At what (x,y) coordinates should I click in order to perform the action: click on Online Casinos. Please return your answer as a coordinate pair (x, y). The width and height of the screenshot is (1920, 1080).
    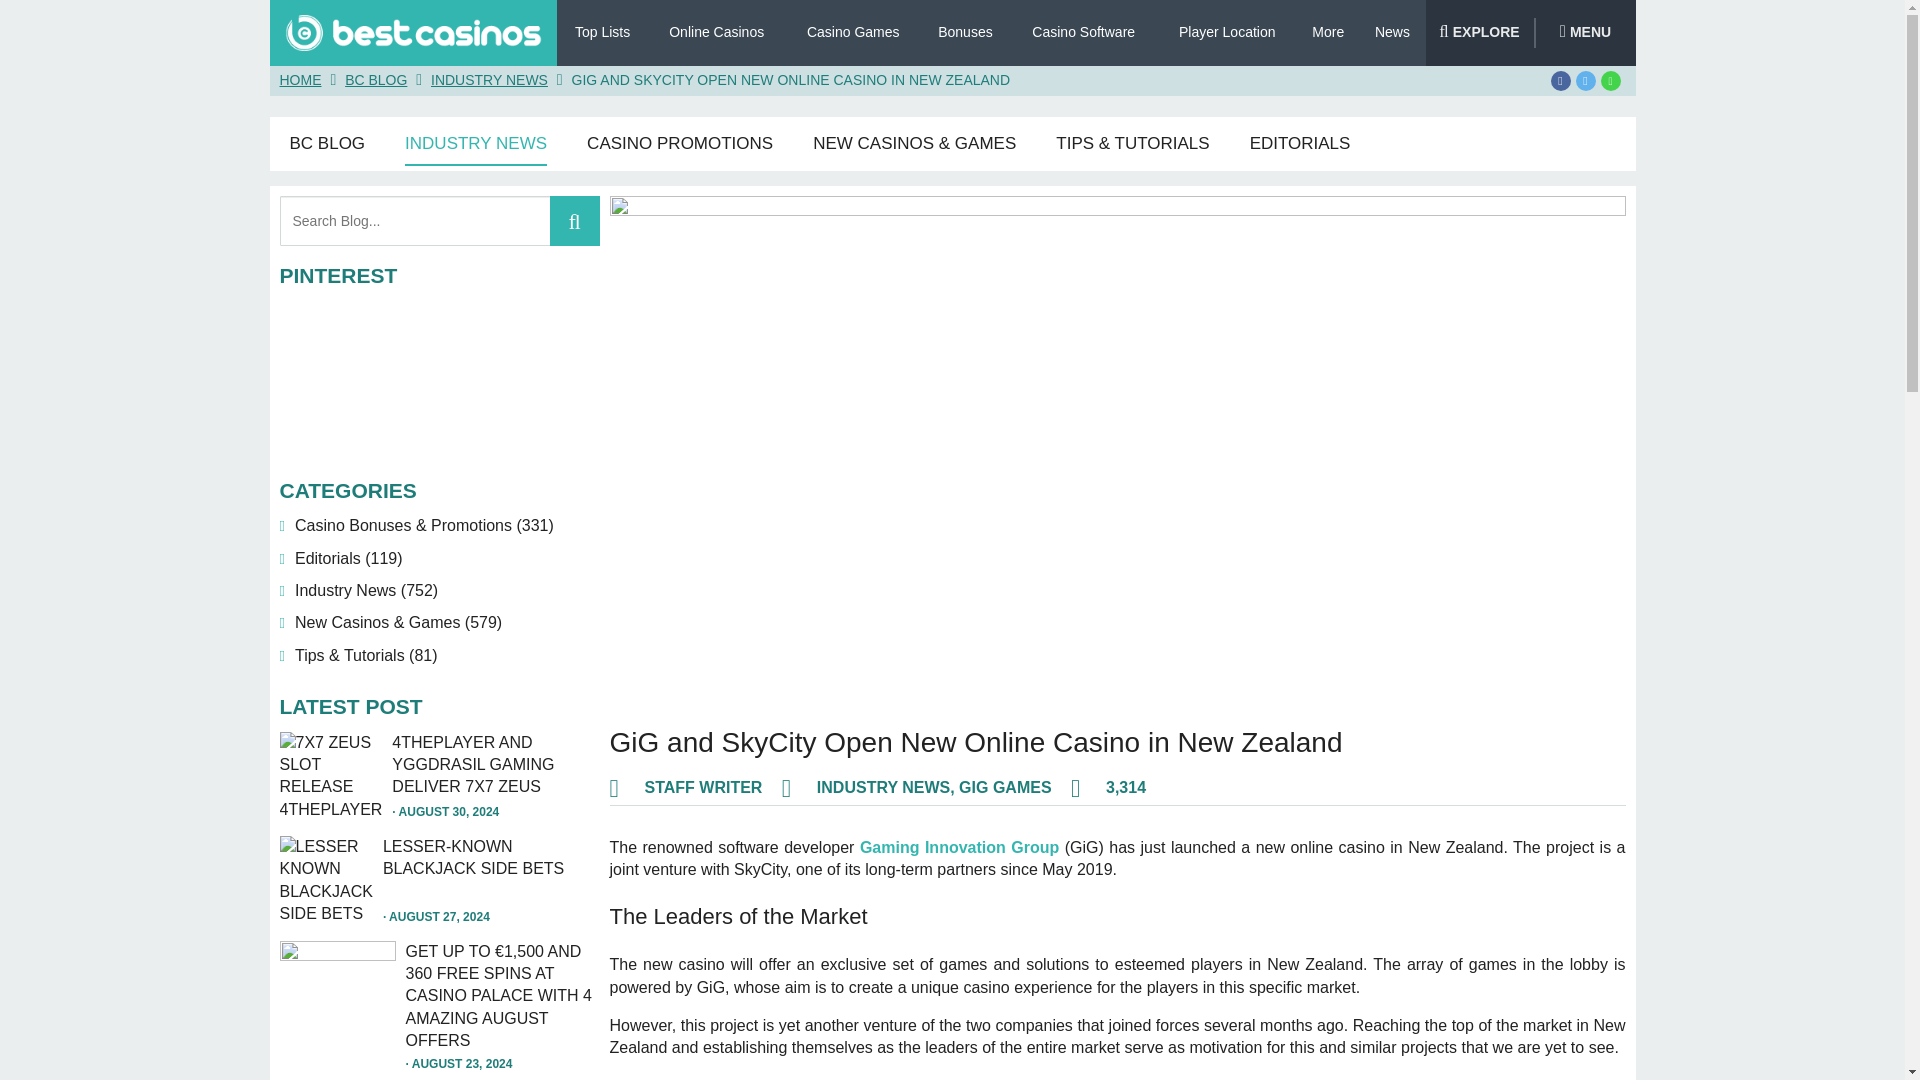
    Looking at the image, I should click on (716, 36).